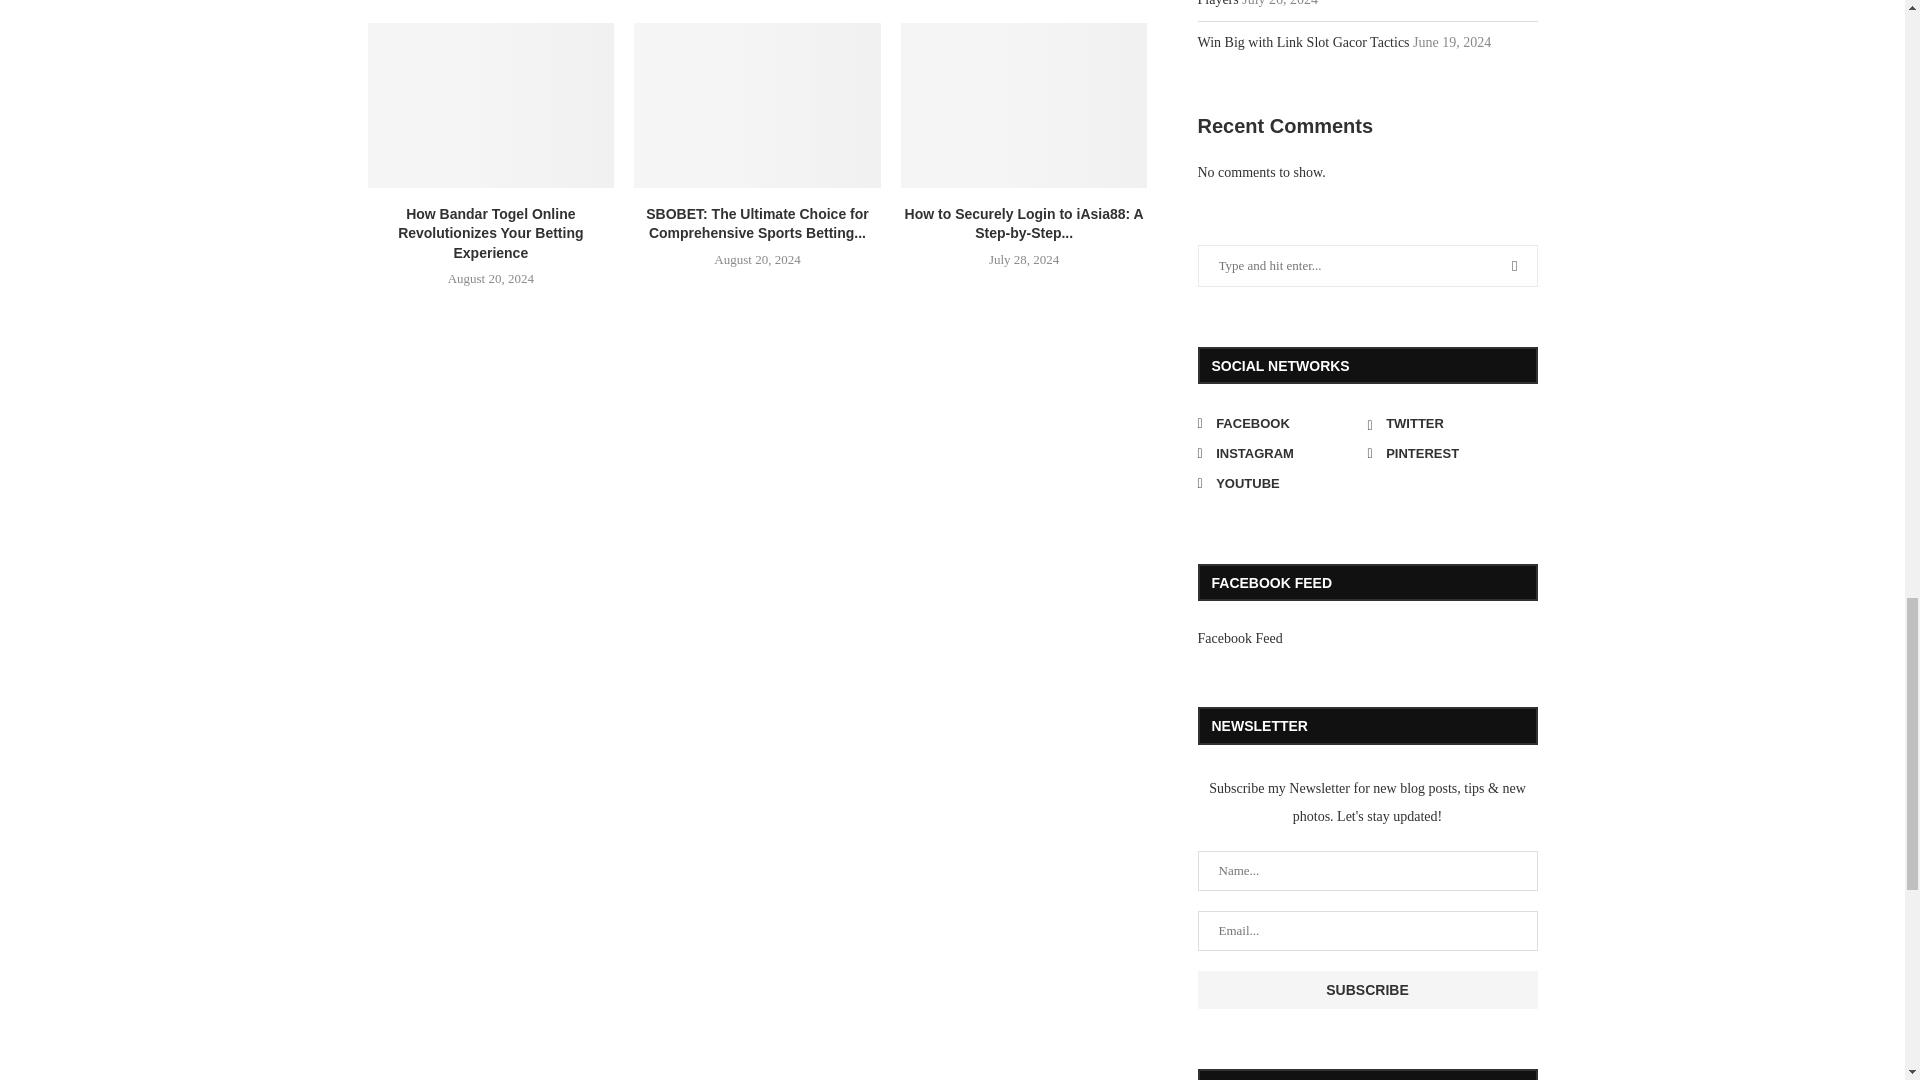 The width and height of the screenshot is (1920, 1080). I want to click on How to Securely Login to iAsia88: A Step-by-Step Guide, so click(1024, 104).